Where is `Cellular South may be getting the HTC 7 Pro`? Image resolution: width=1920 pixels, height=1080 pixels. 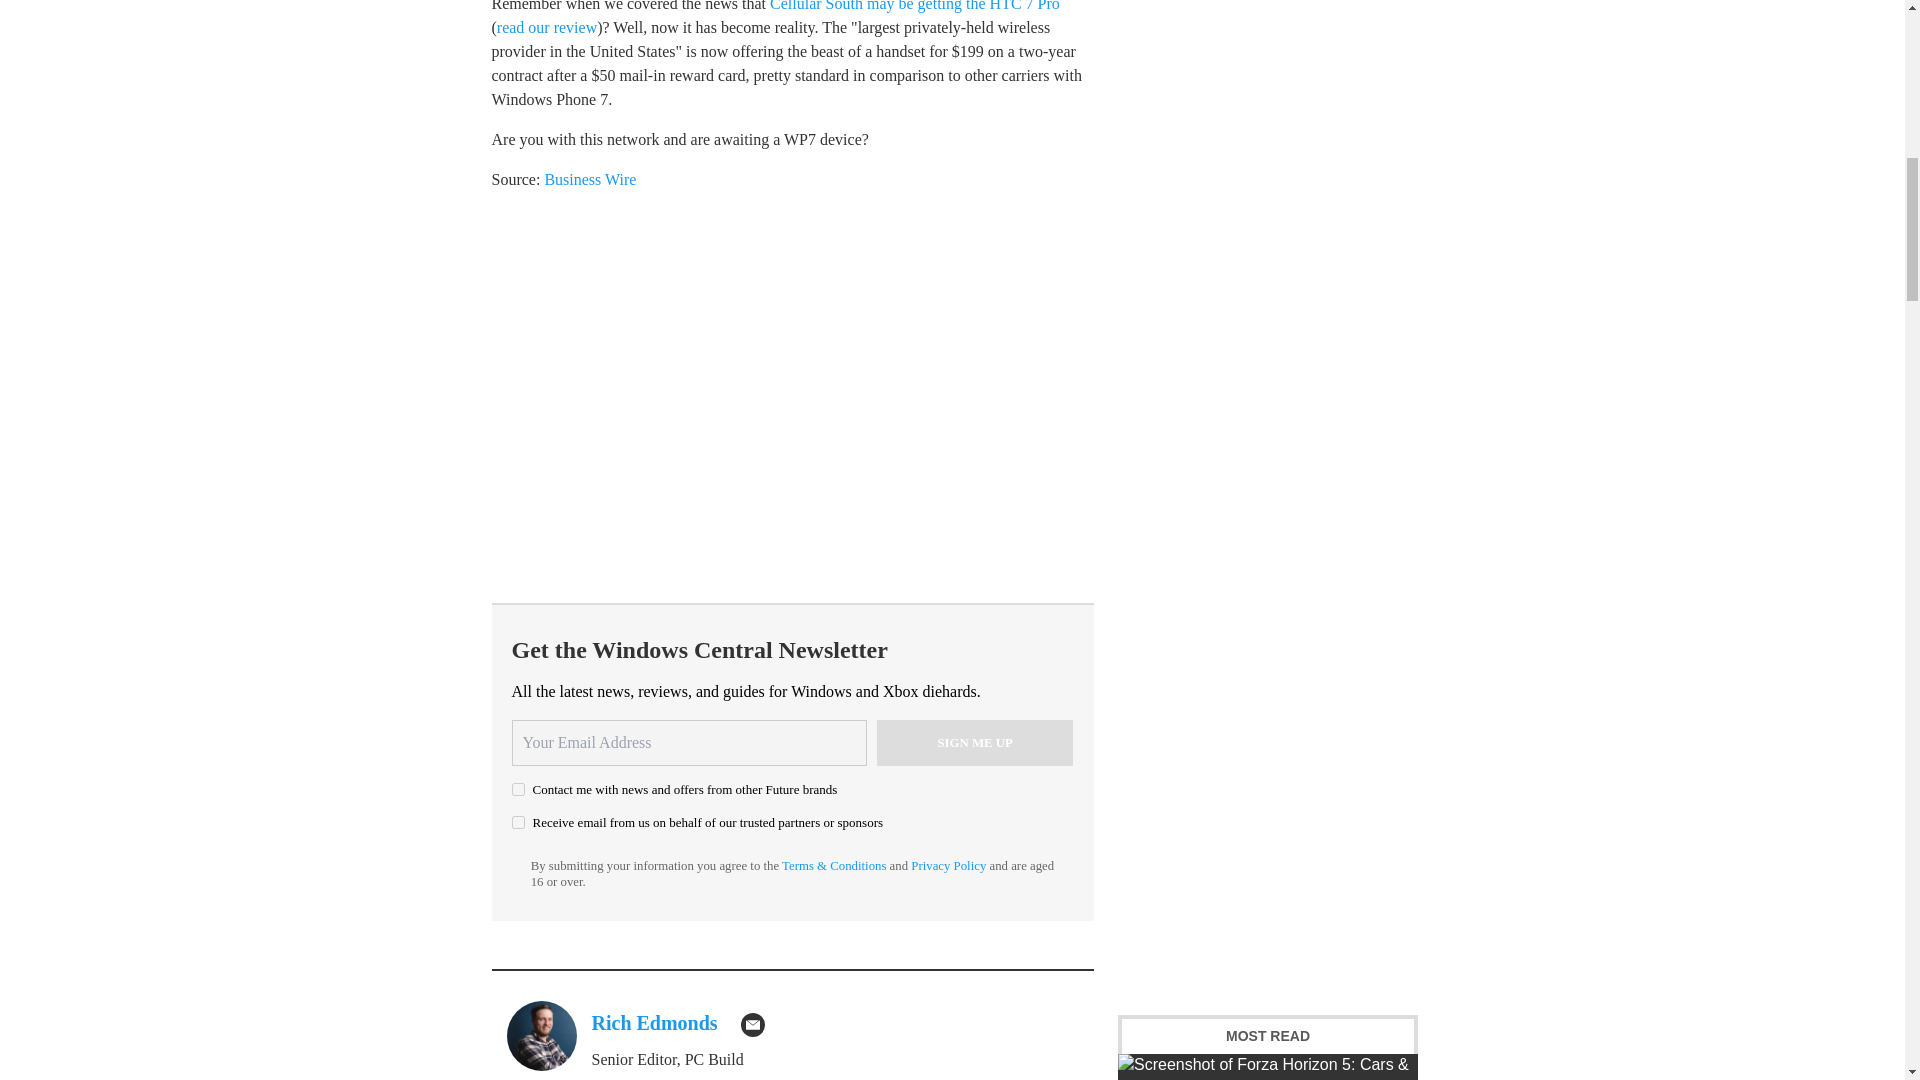
Cellular South may be getting the HTC 7 Pro is located at coordinates (914, 6).